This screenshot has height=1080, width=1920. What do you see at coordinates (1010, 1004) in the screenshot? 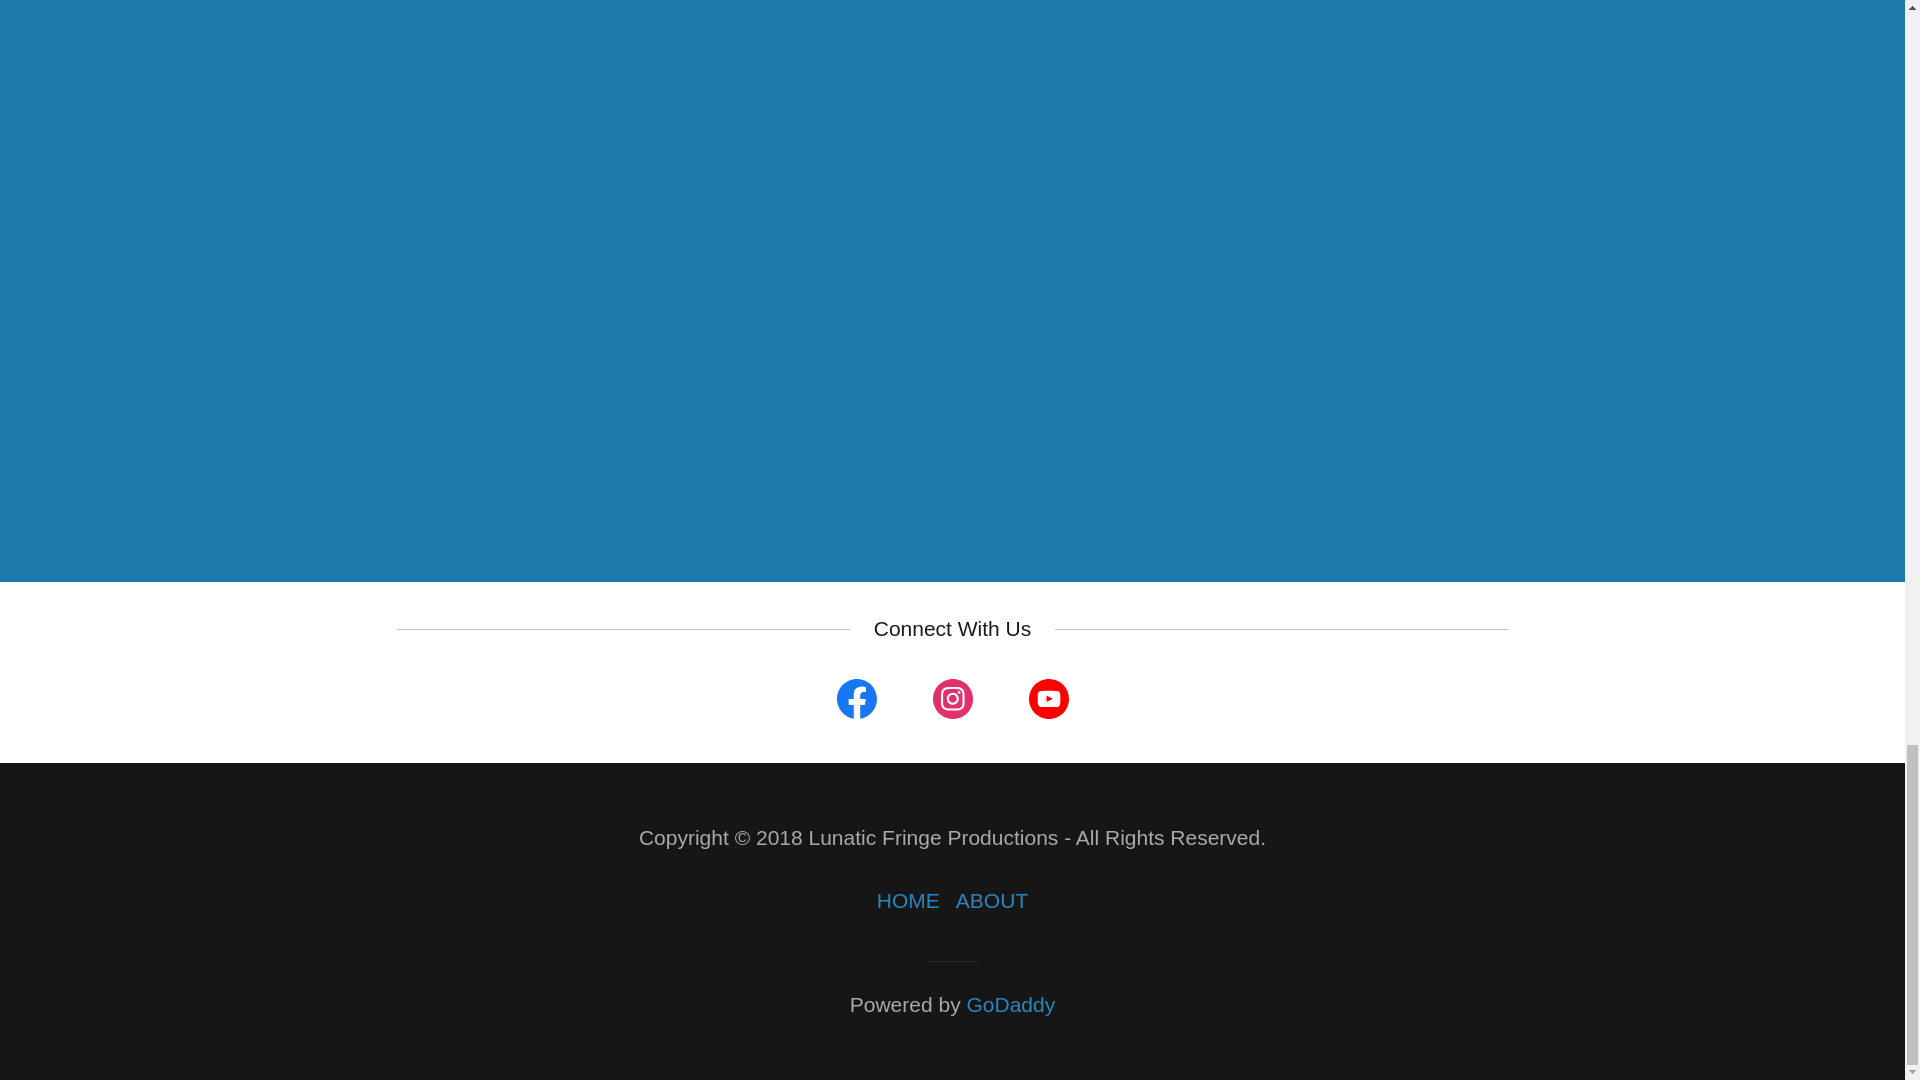
I see `GoDaddy` at bounding box center [1010, 1004].